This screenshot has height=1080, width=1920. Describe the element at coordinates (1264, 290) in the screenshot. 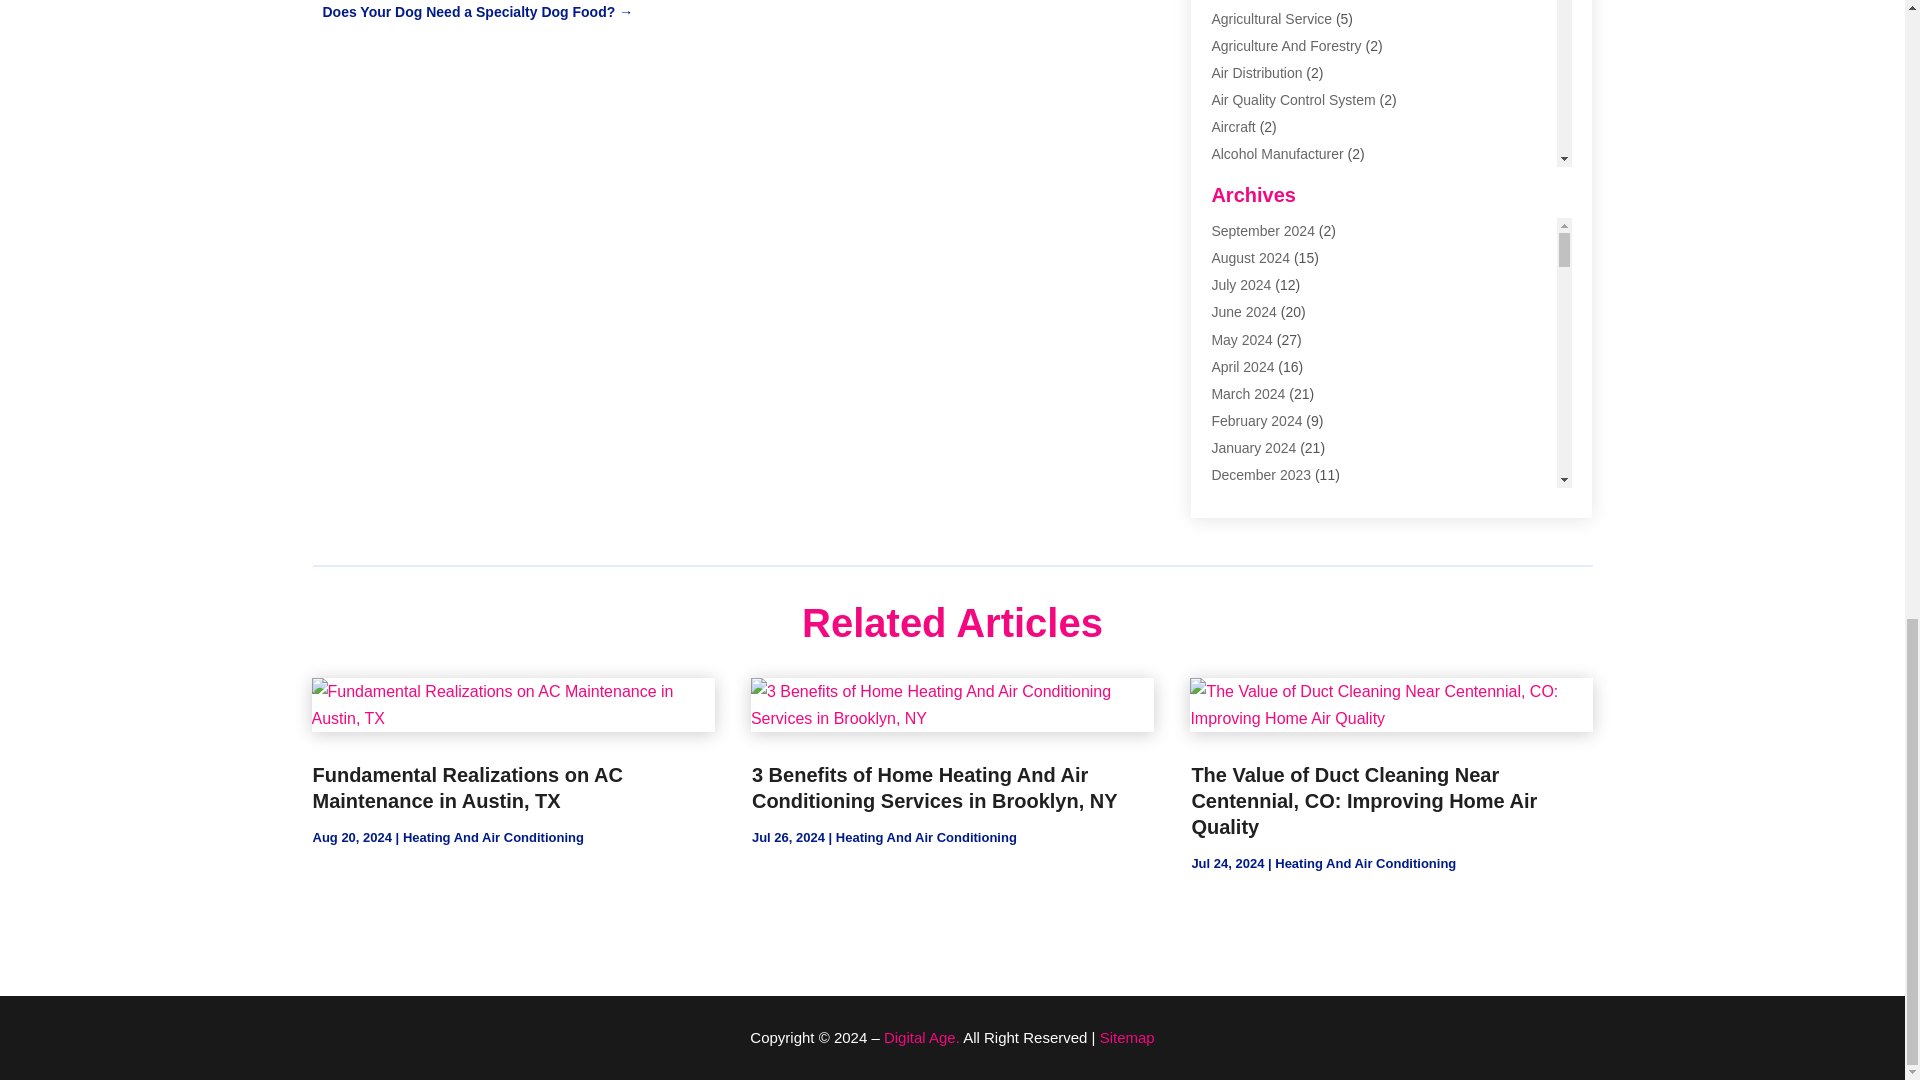

I see `Asbestos Testing` at that location.